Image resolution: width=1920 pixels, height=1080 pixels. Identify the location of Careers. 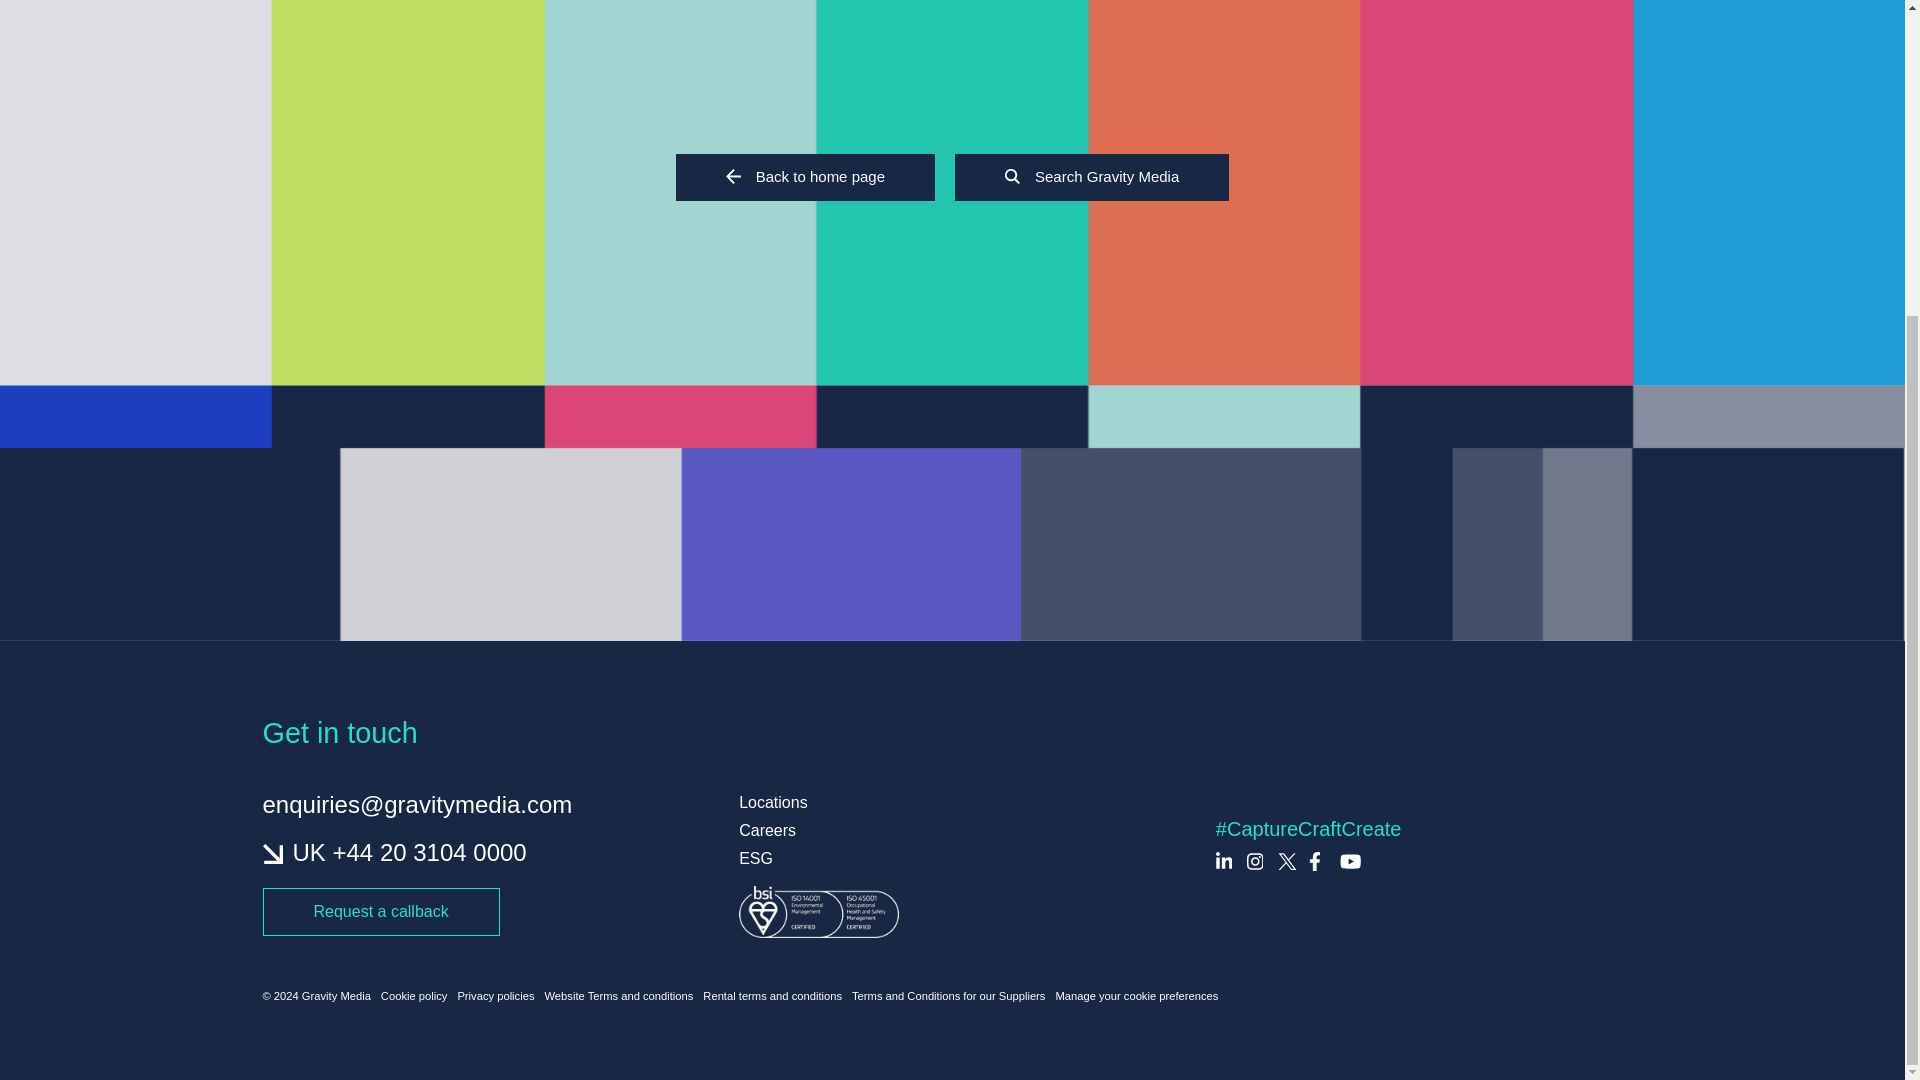
(952, 830).